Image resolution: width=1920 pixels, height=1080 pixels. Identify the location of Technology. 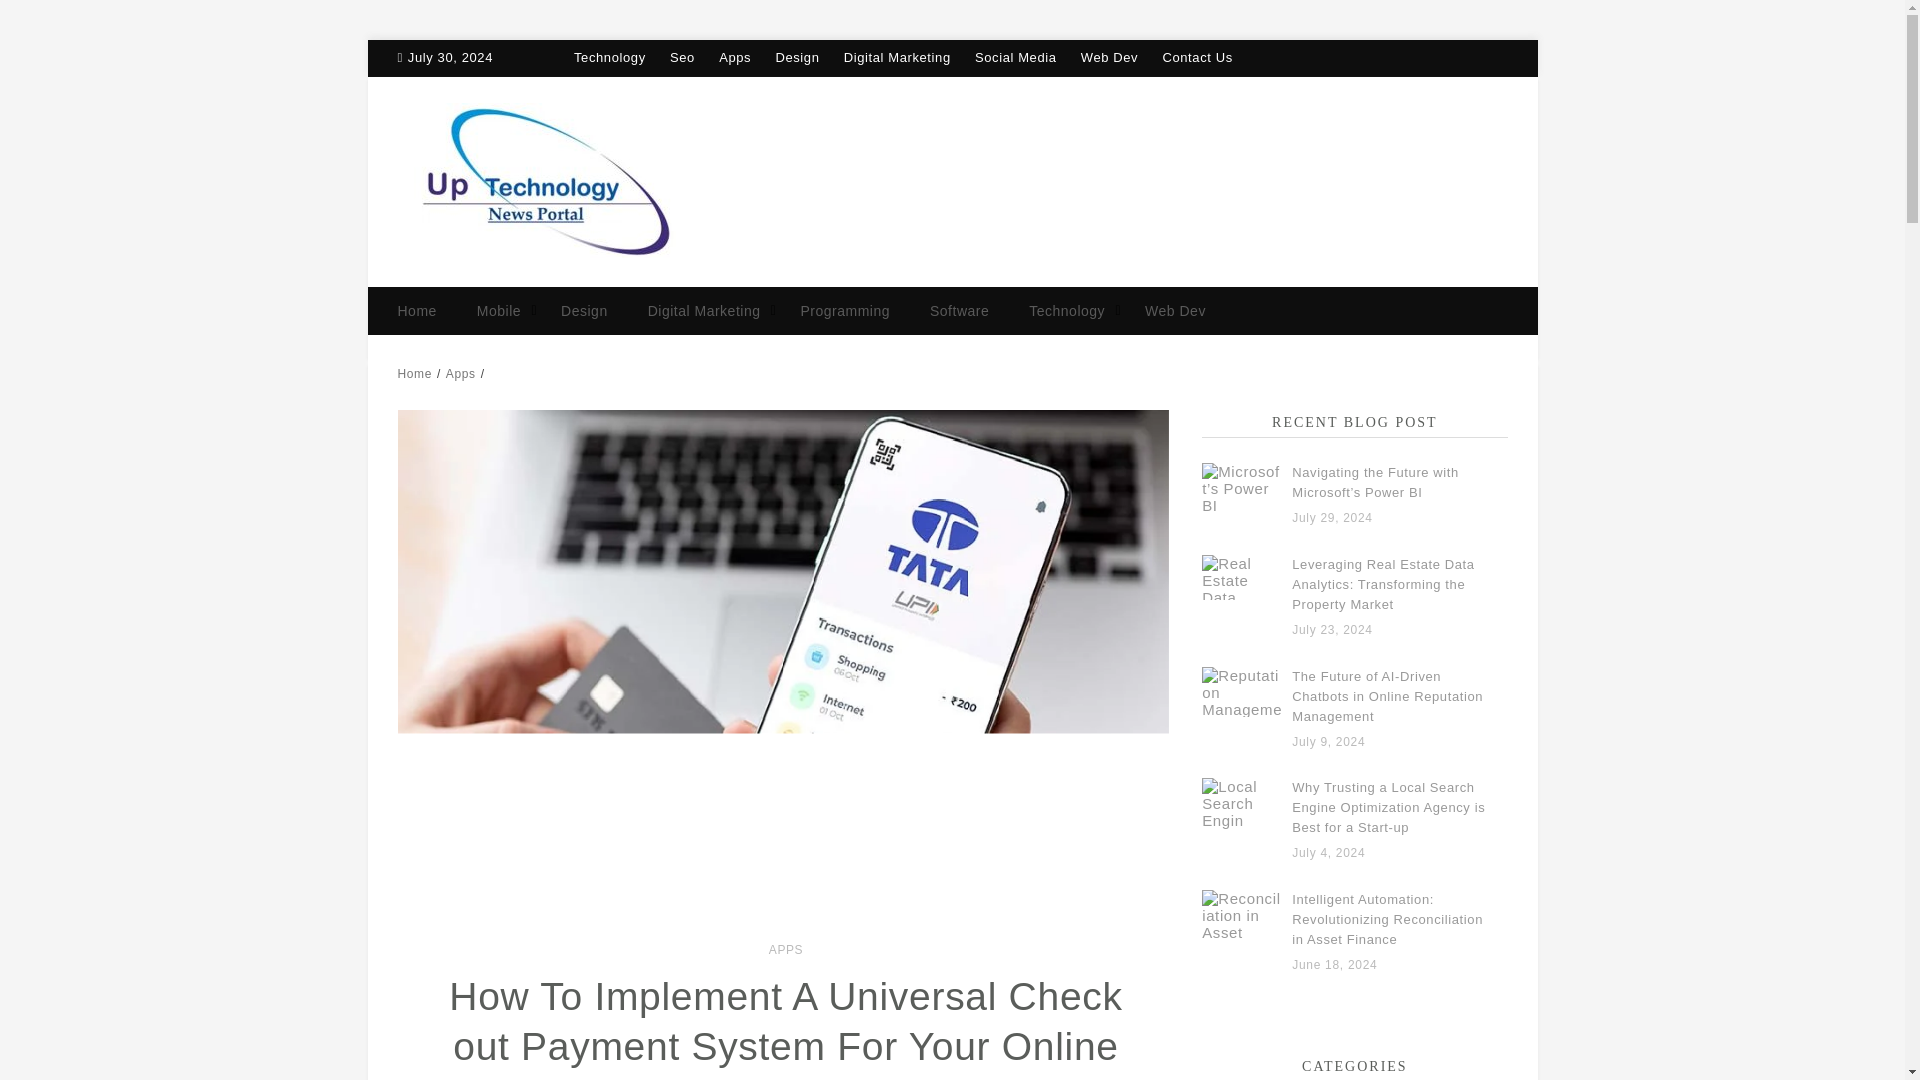
(610, 56).